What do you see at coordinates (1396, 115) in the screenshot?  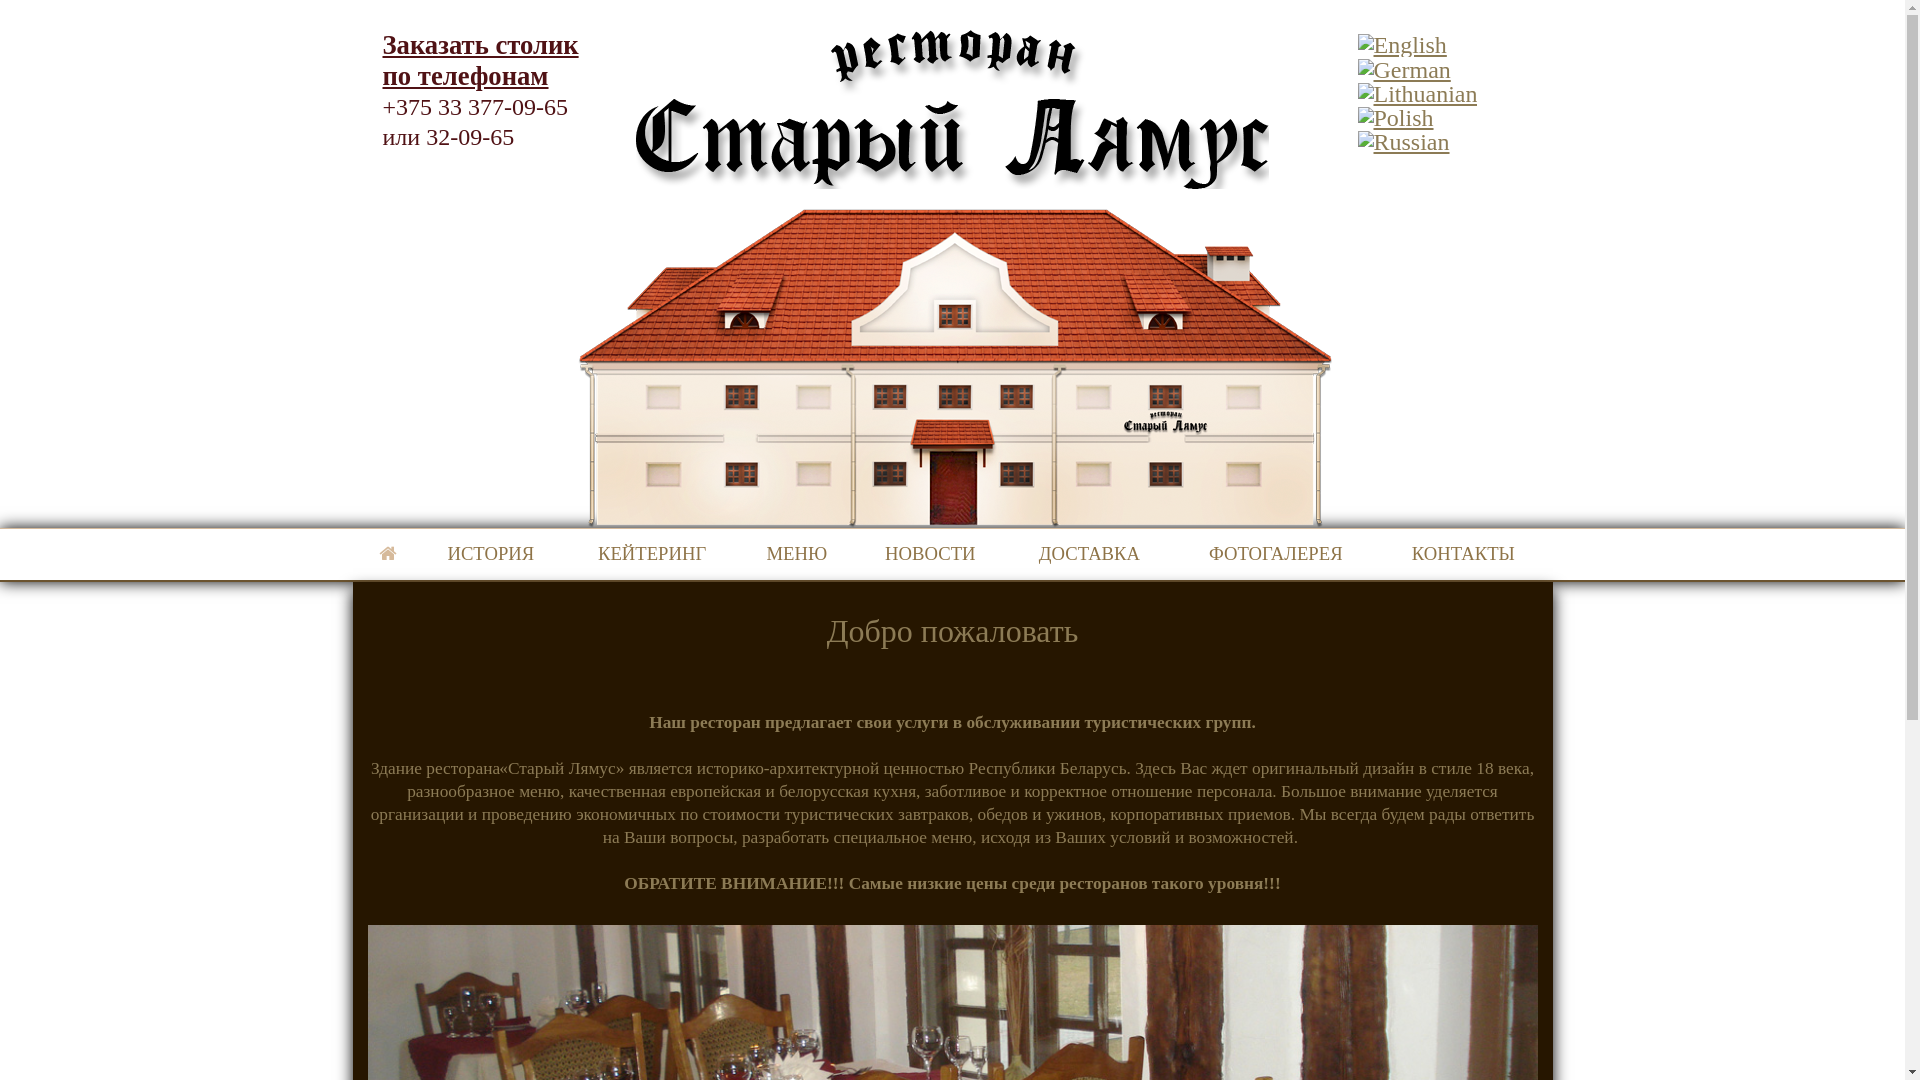 I see `Polish` at bounding box center [1396, 115].